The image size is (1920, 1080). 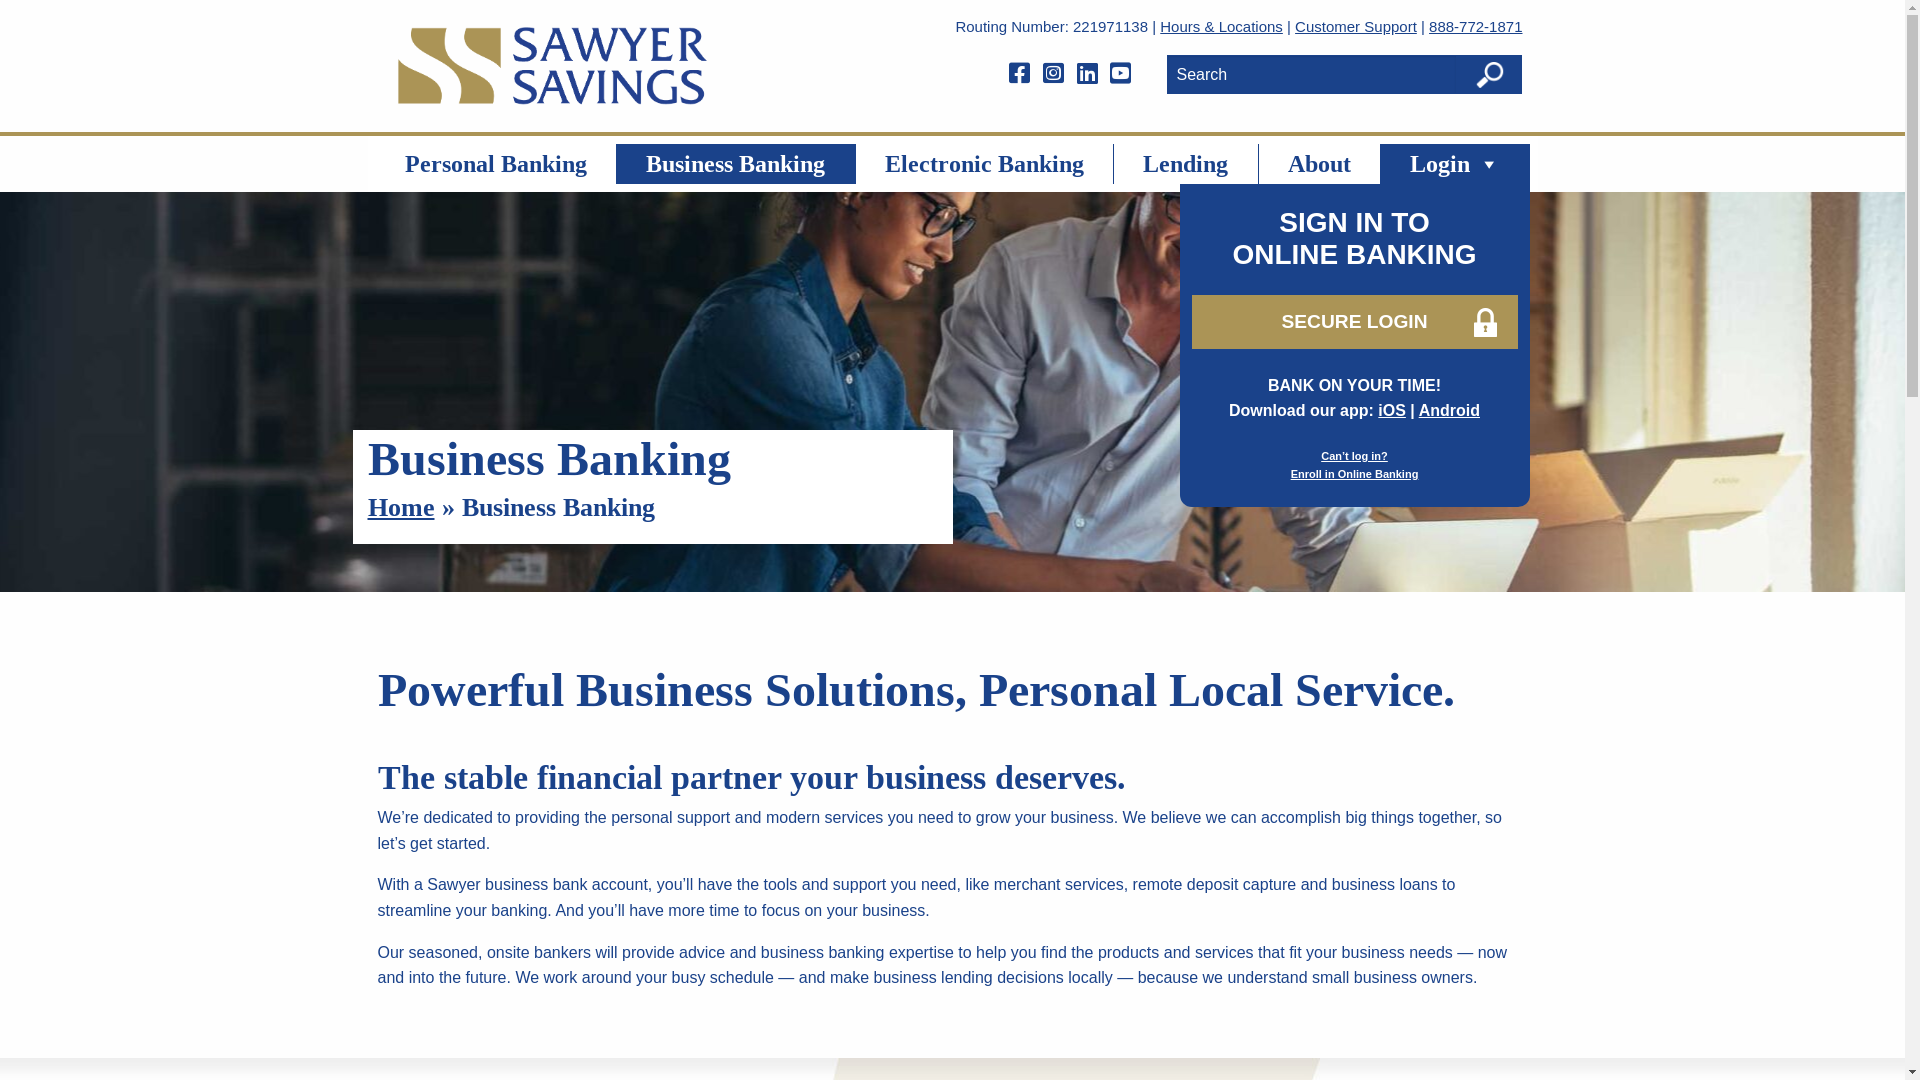 I want to click on Lending, so click(x=1186, y=164).